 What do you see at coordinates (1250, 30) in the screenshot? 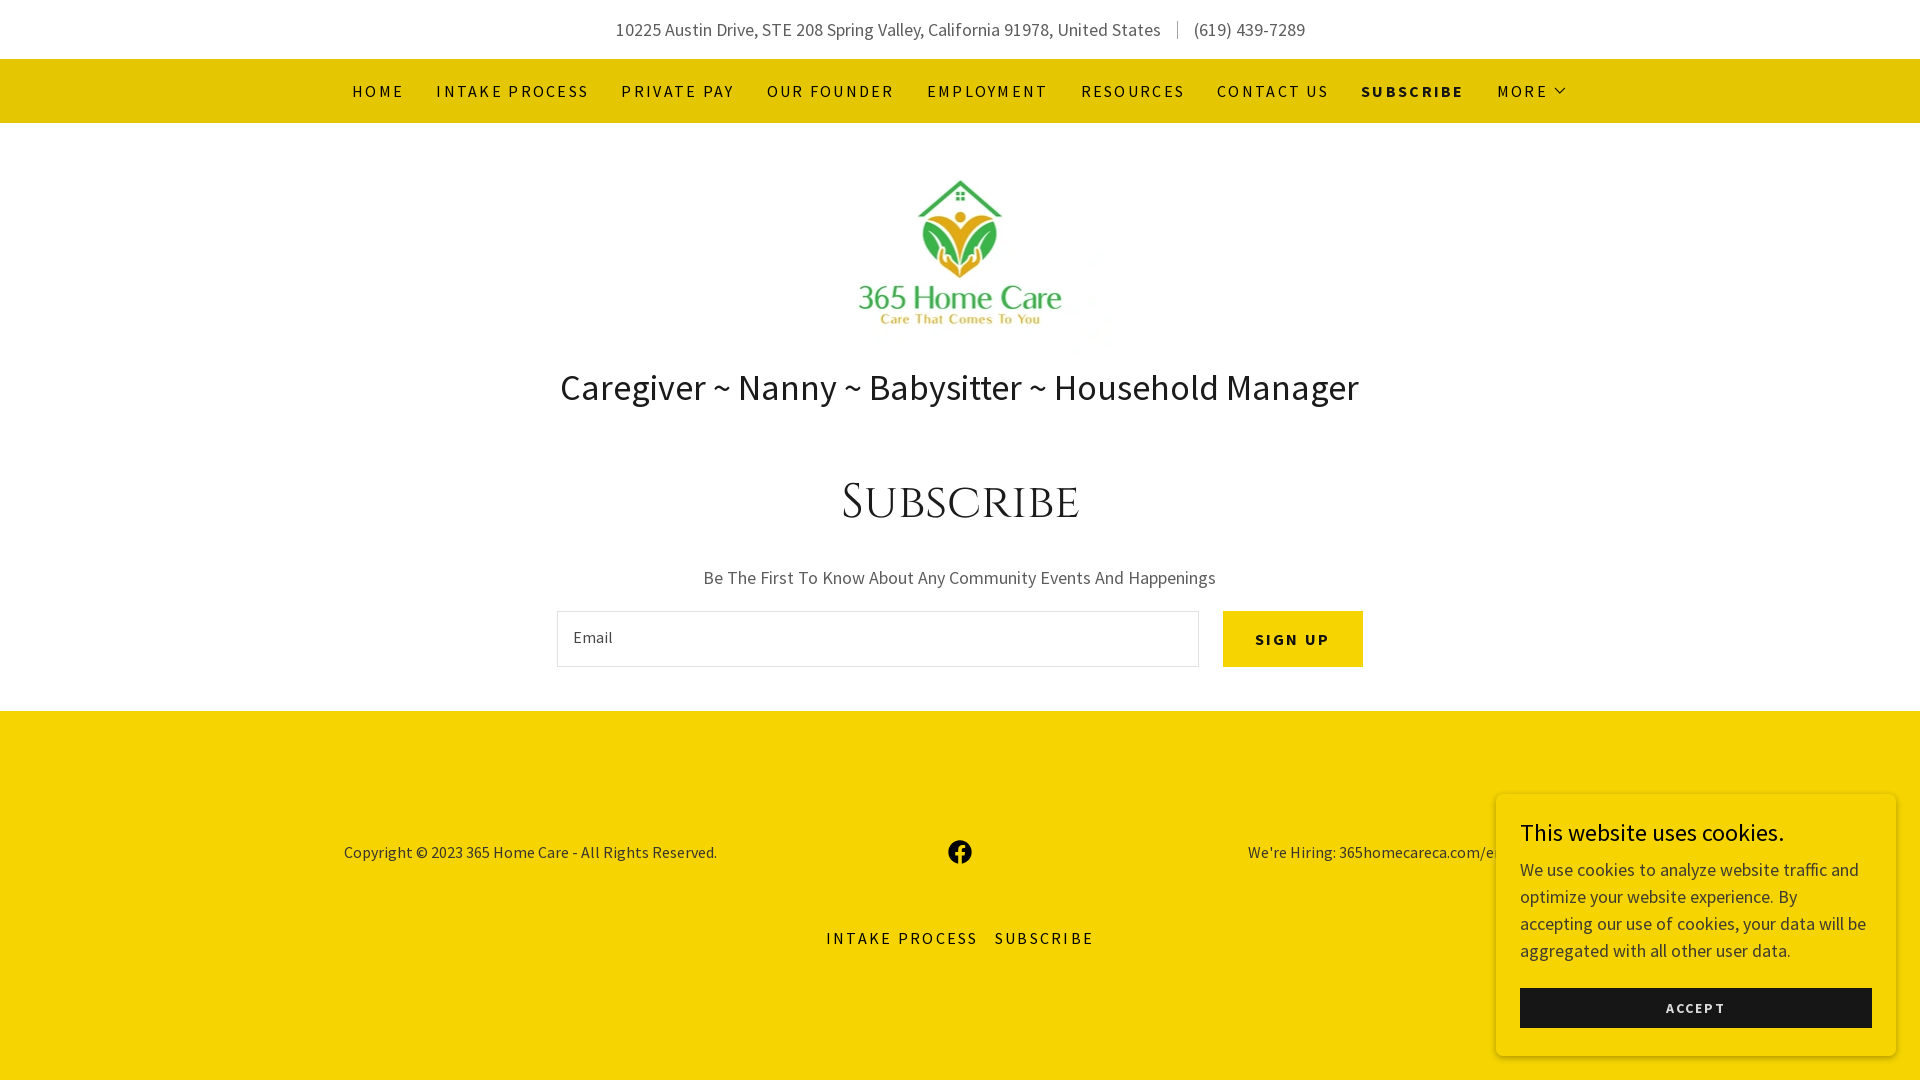
I see `(619) 439-7289` at bounding box center [1250, 30].